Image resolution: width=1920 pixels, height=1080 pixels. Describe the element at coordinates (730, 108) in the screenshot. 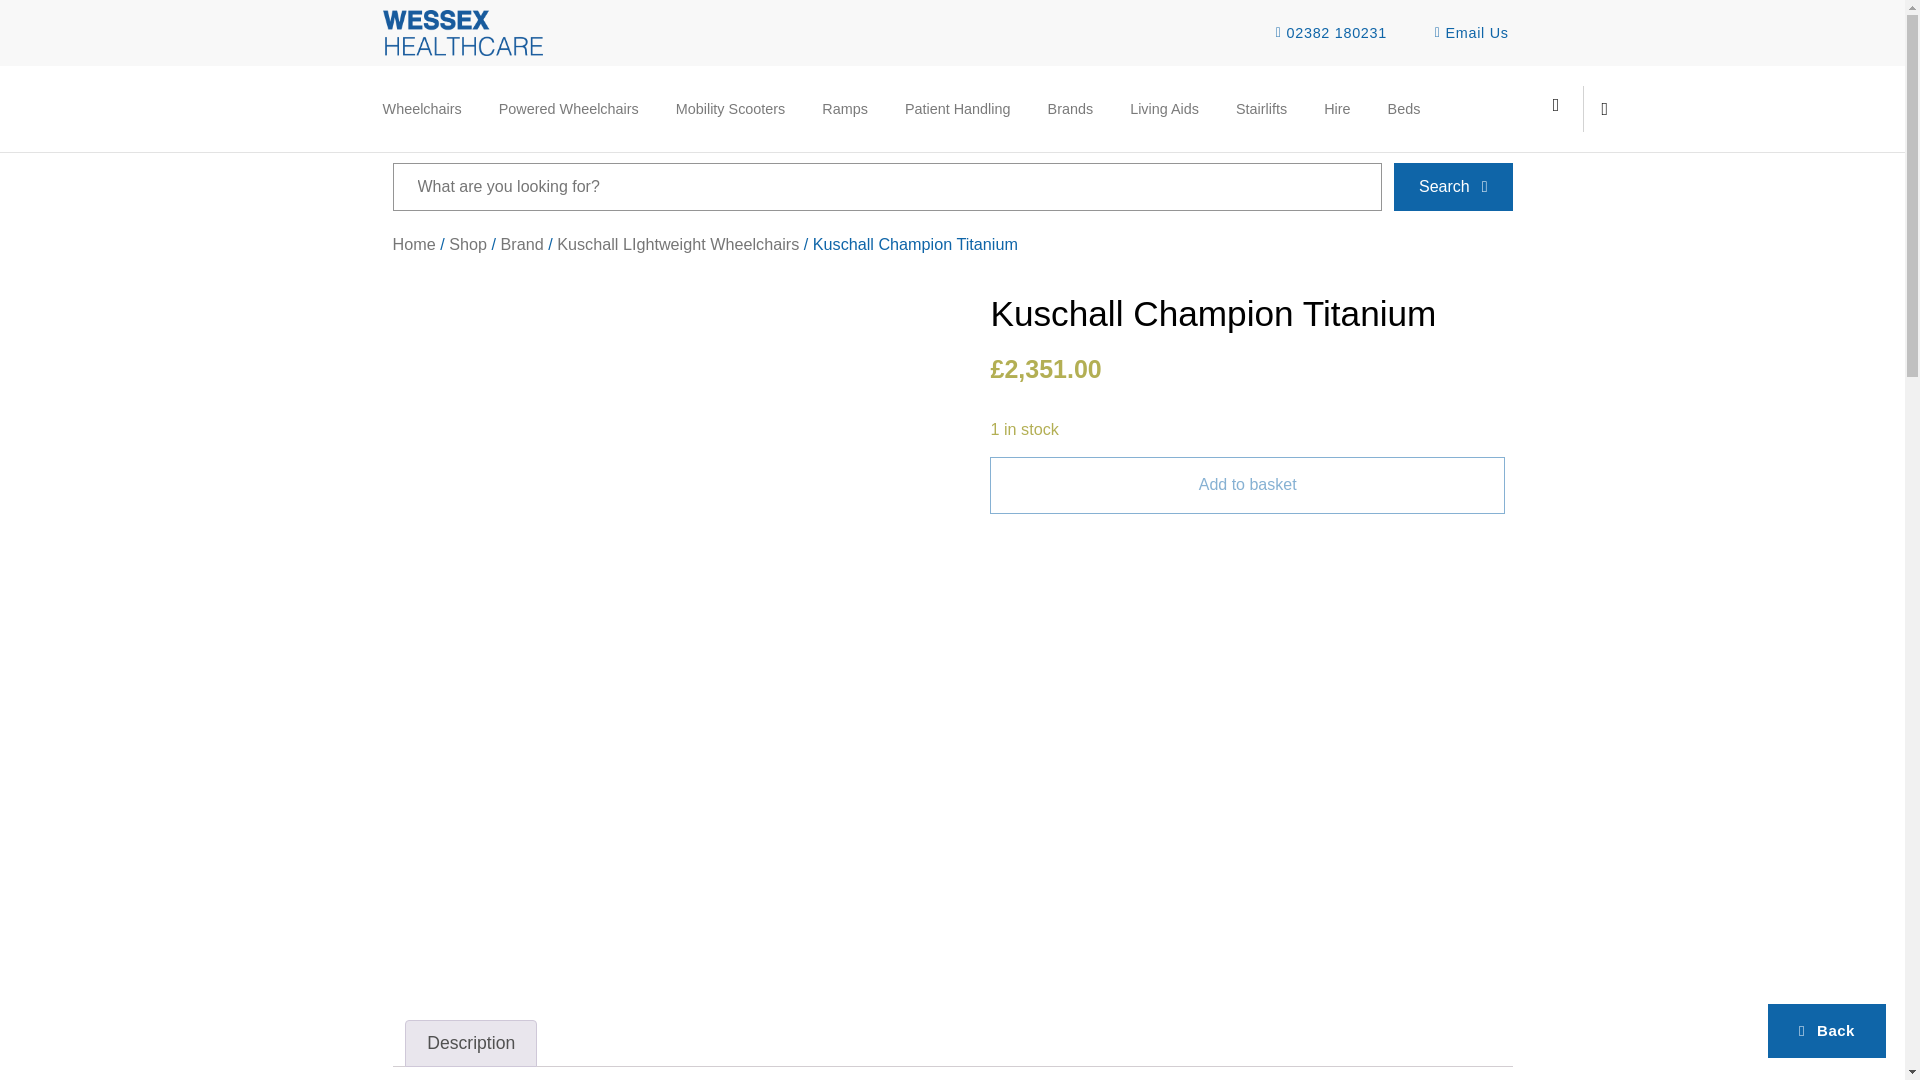

I see `Mobility Scooters` at that location.